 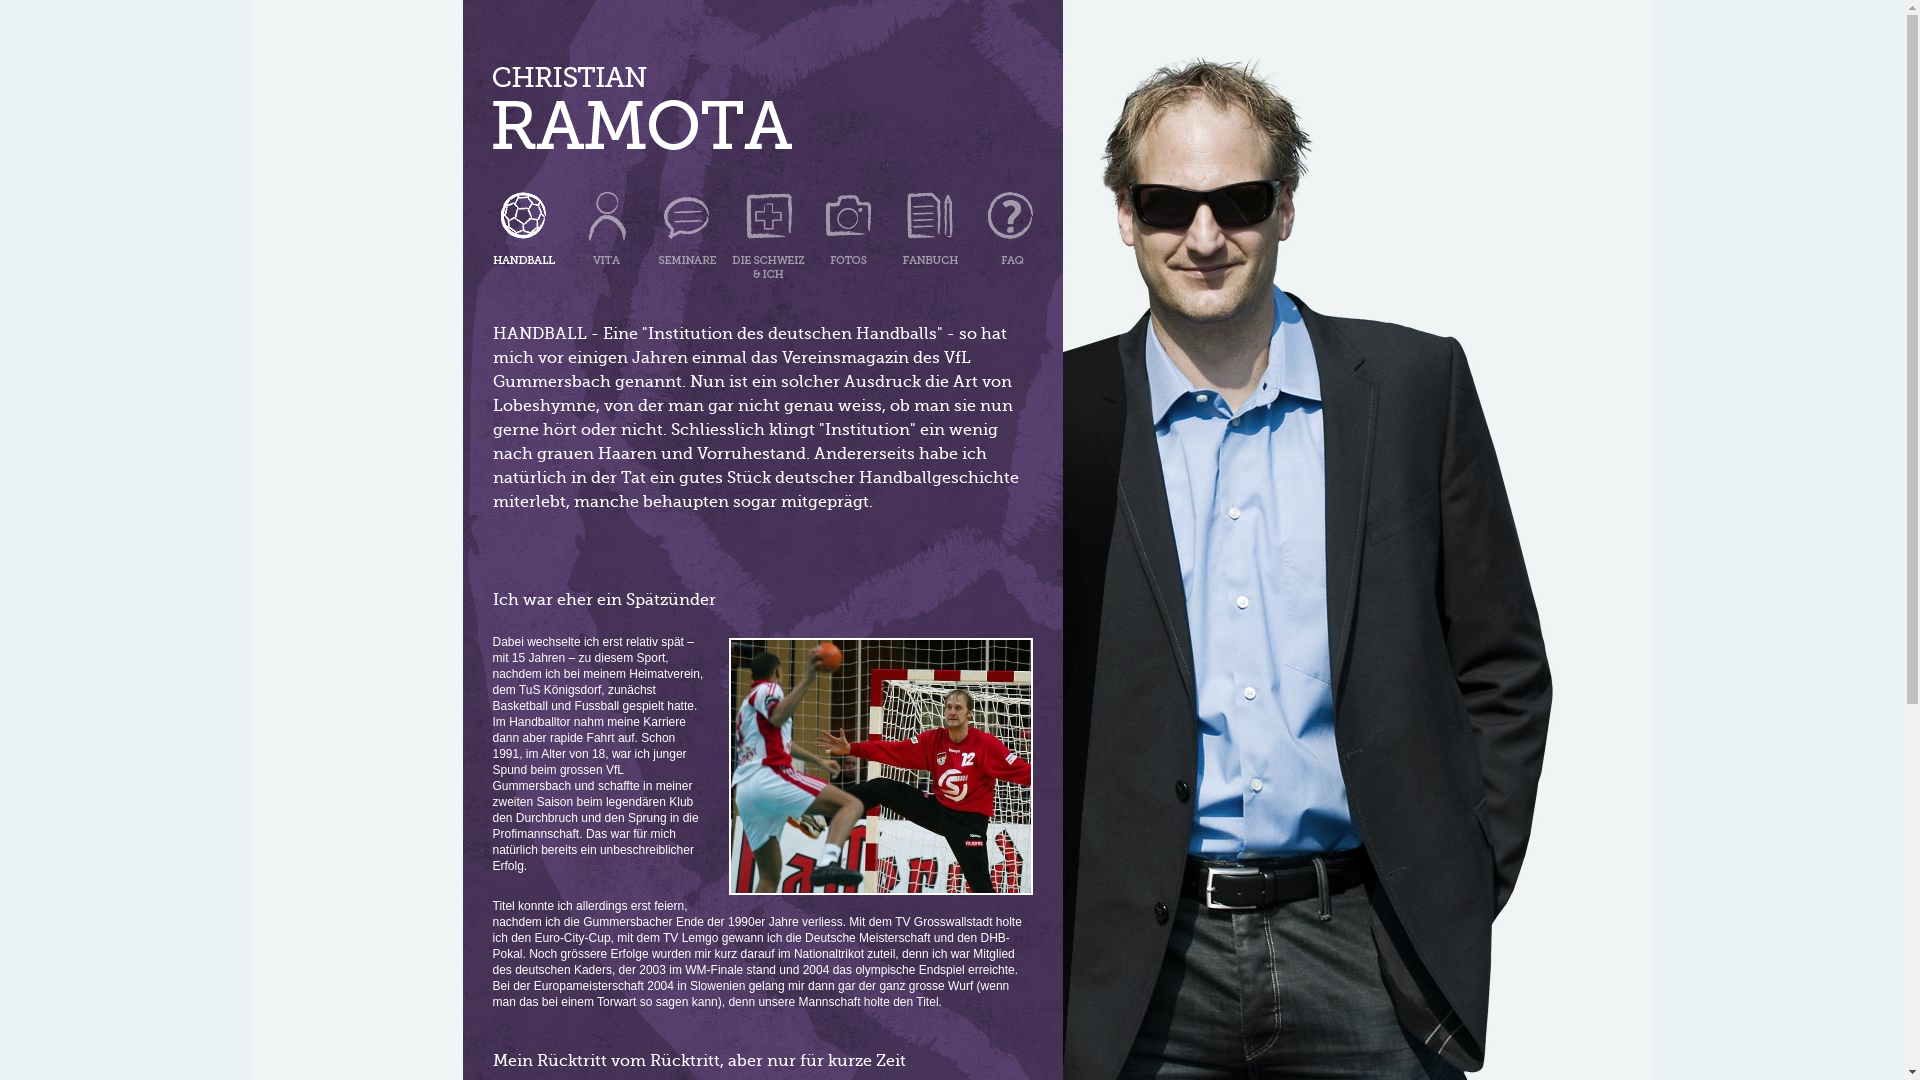 I want to click on  , so click(x=1002, y=222).